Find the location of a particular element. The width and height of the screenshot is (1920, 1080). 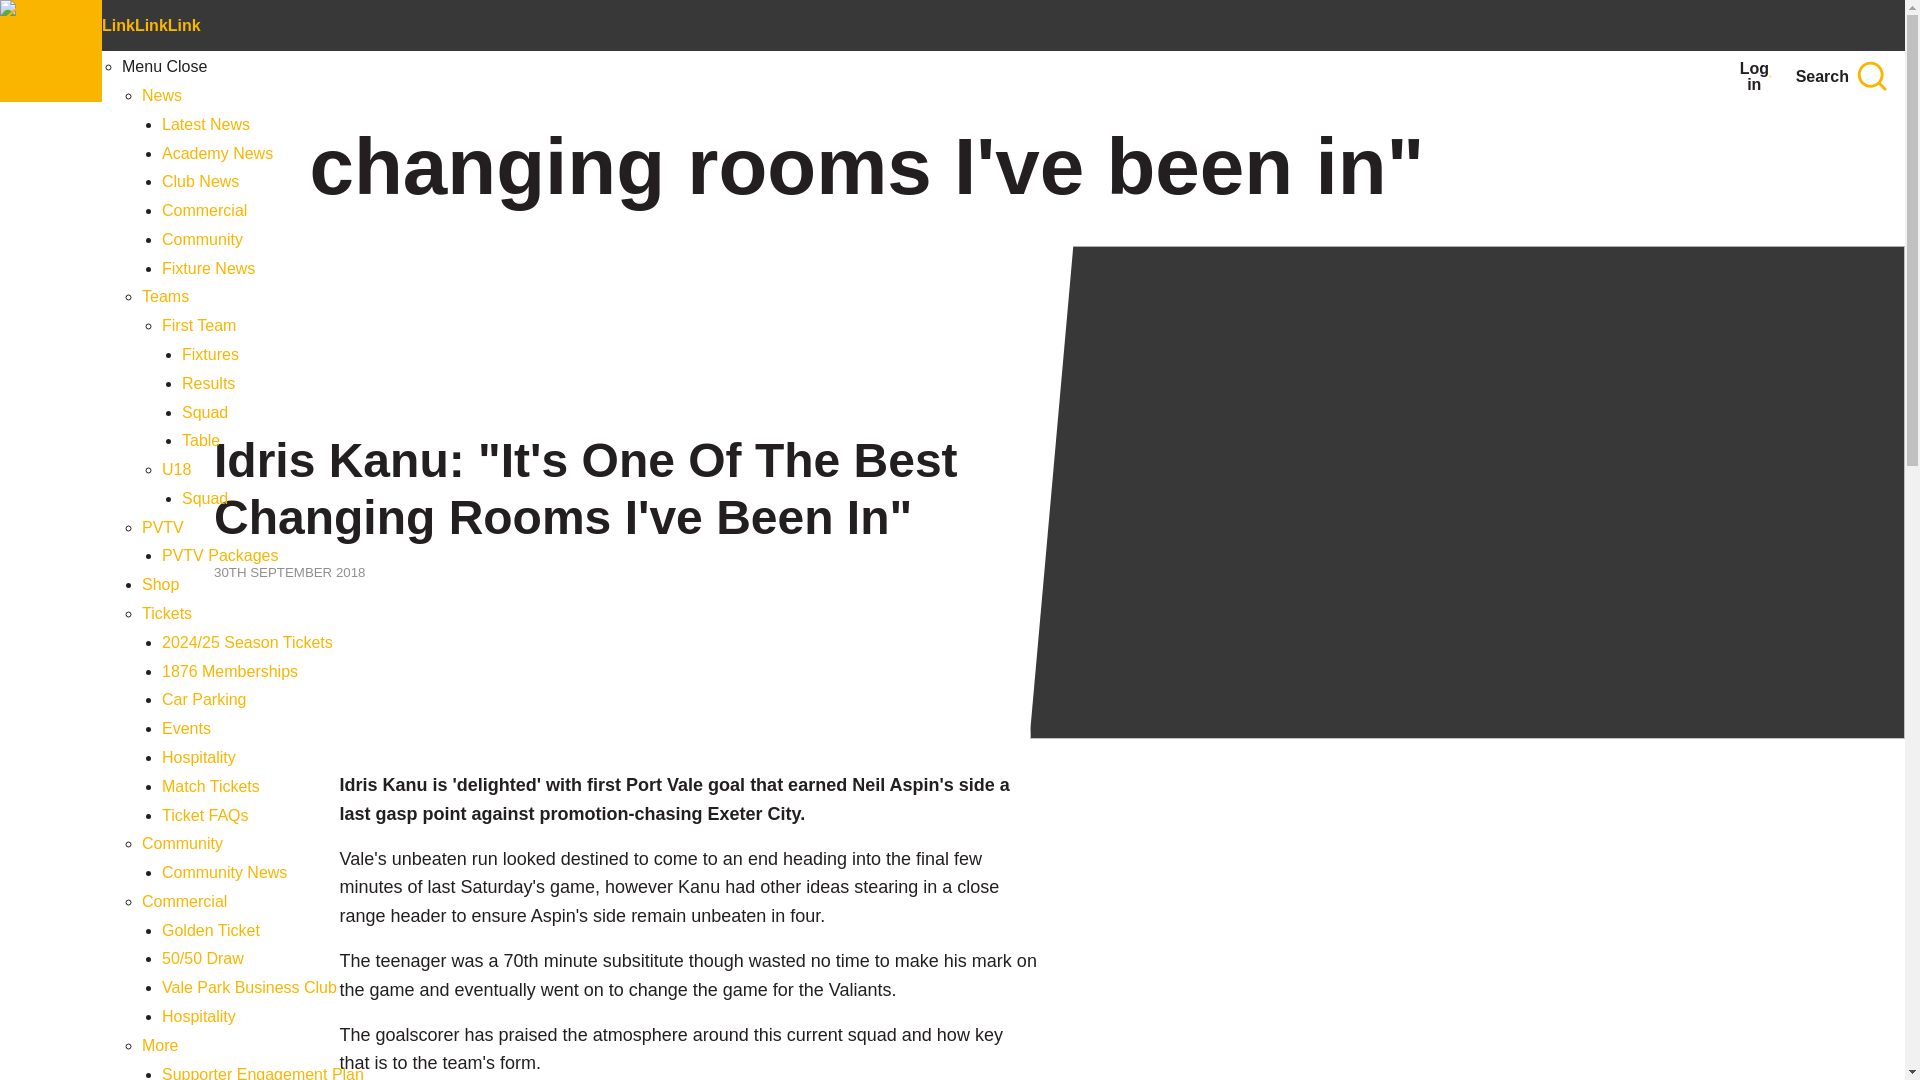

Hospitality is located at coordinates (198, 757).